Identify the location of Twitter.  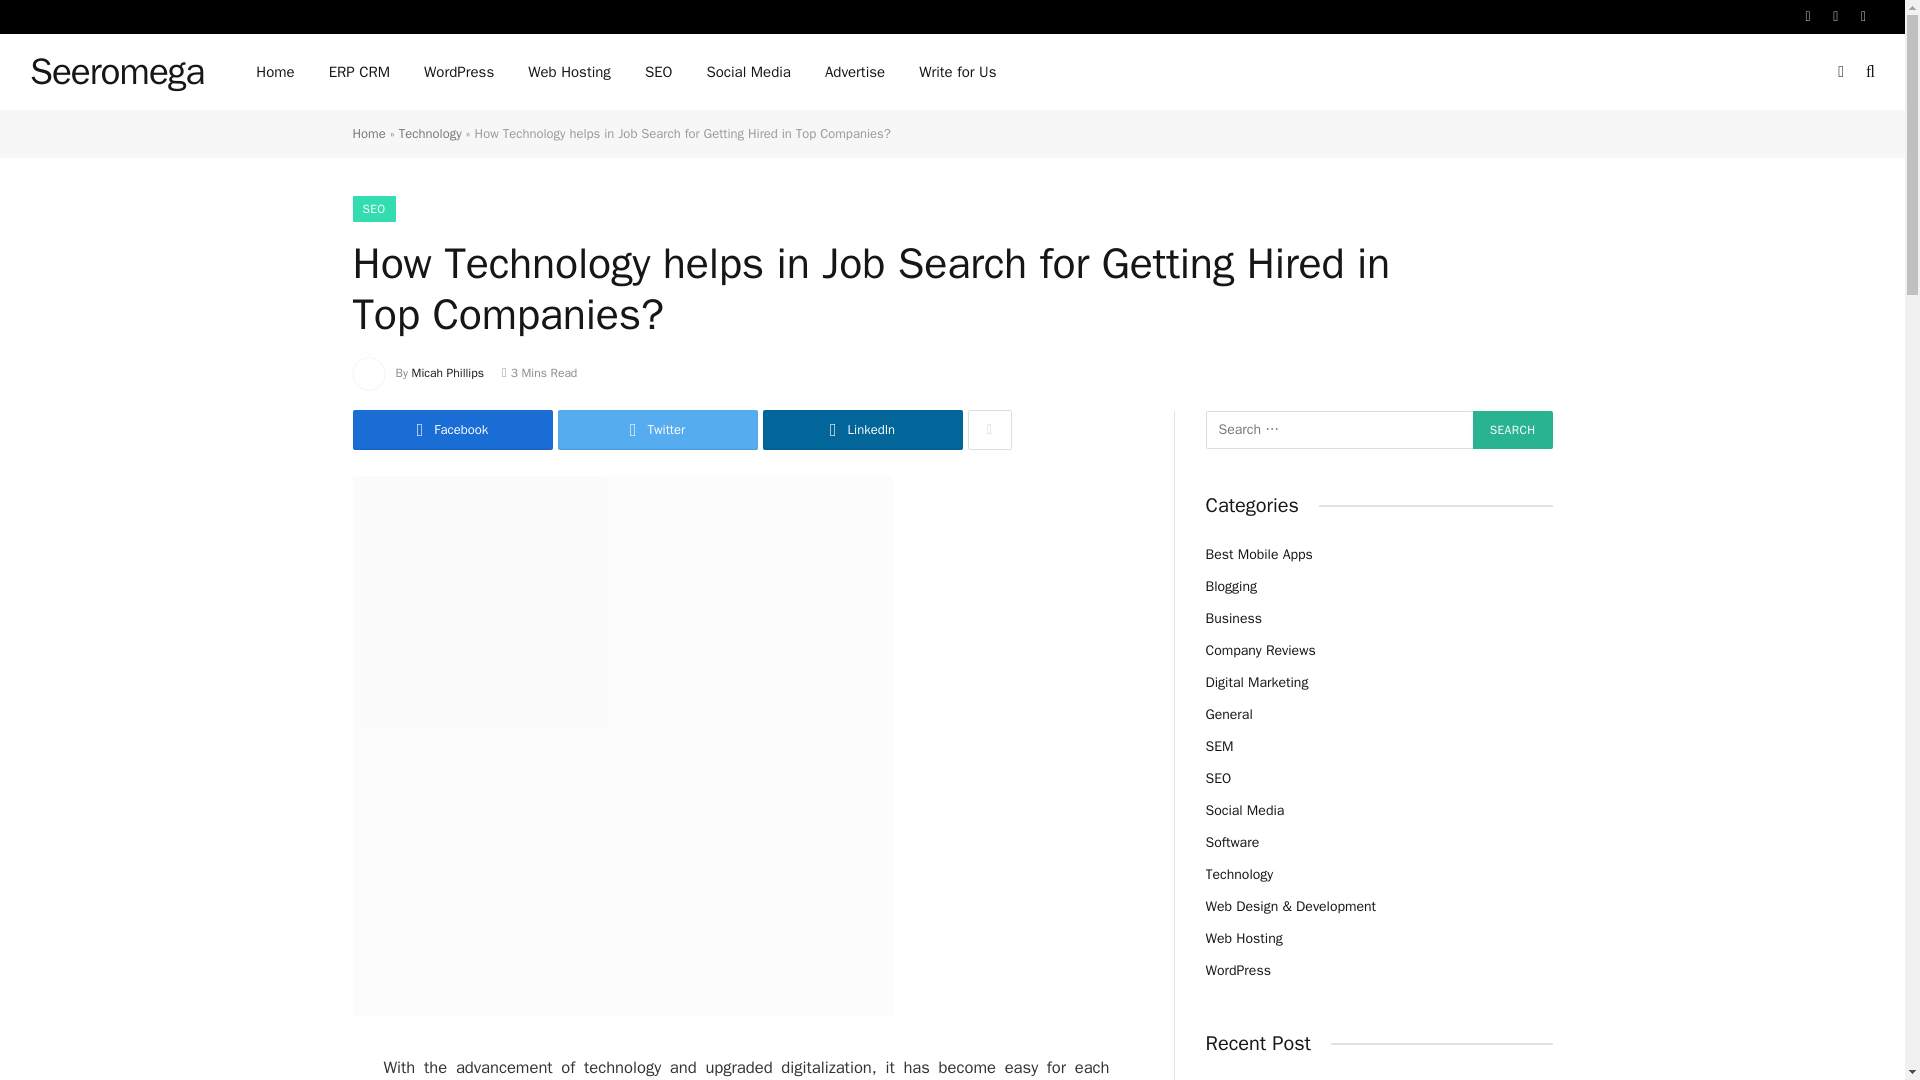
(658, 430).